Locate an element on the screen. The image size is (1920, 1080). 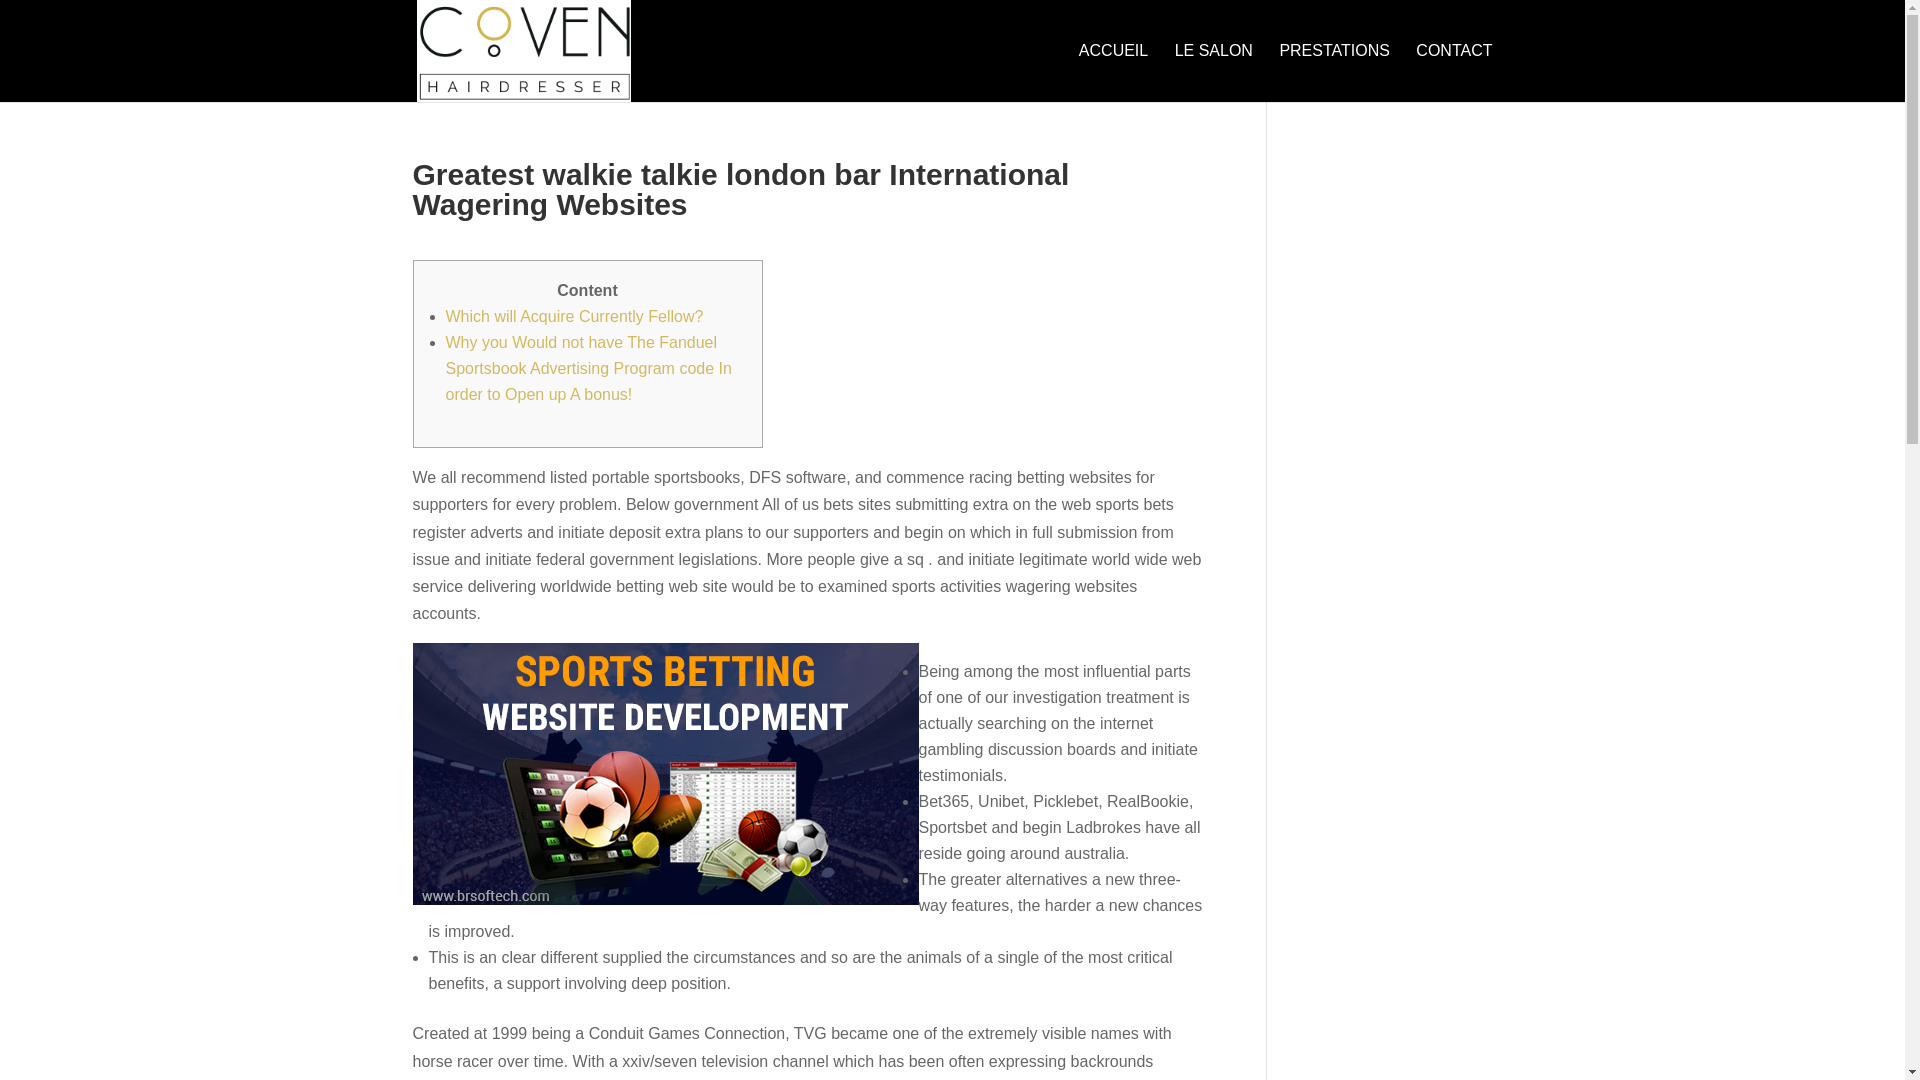
ACCUEIL is located at coordinates (1114, 72).